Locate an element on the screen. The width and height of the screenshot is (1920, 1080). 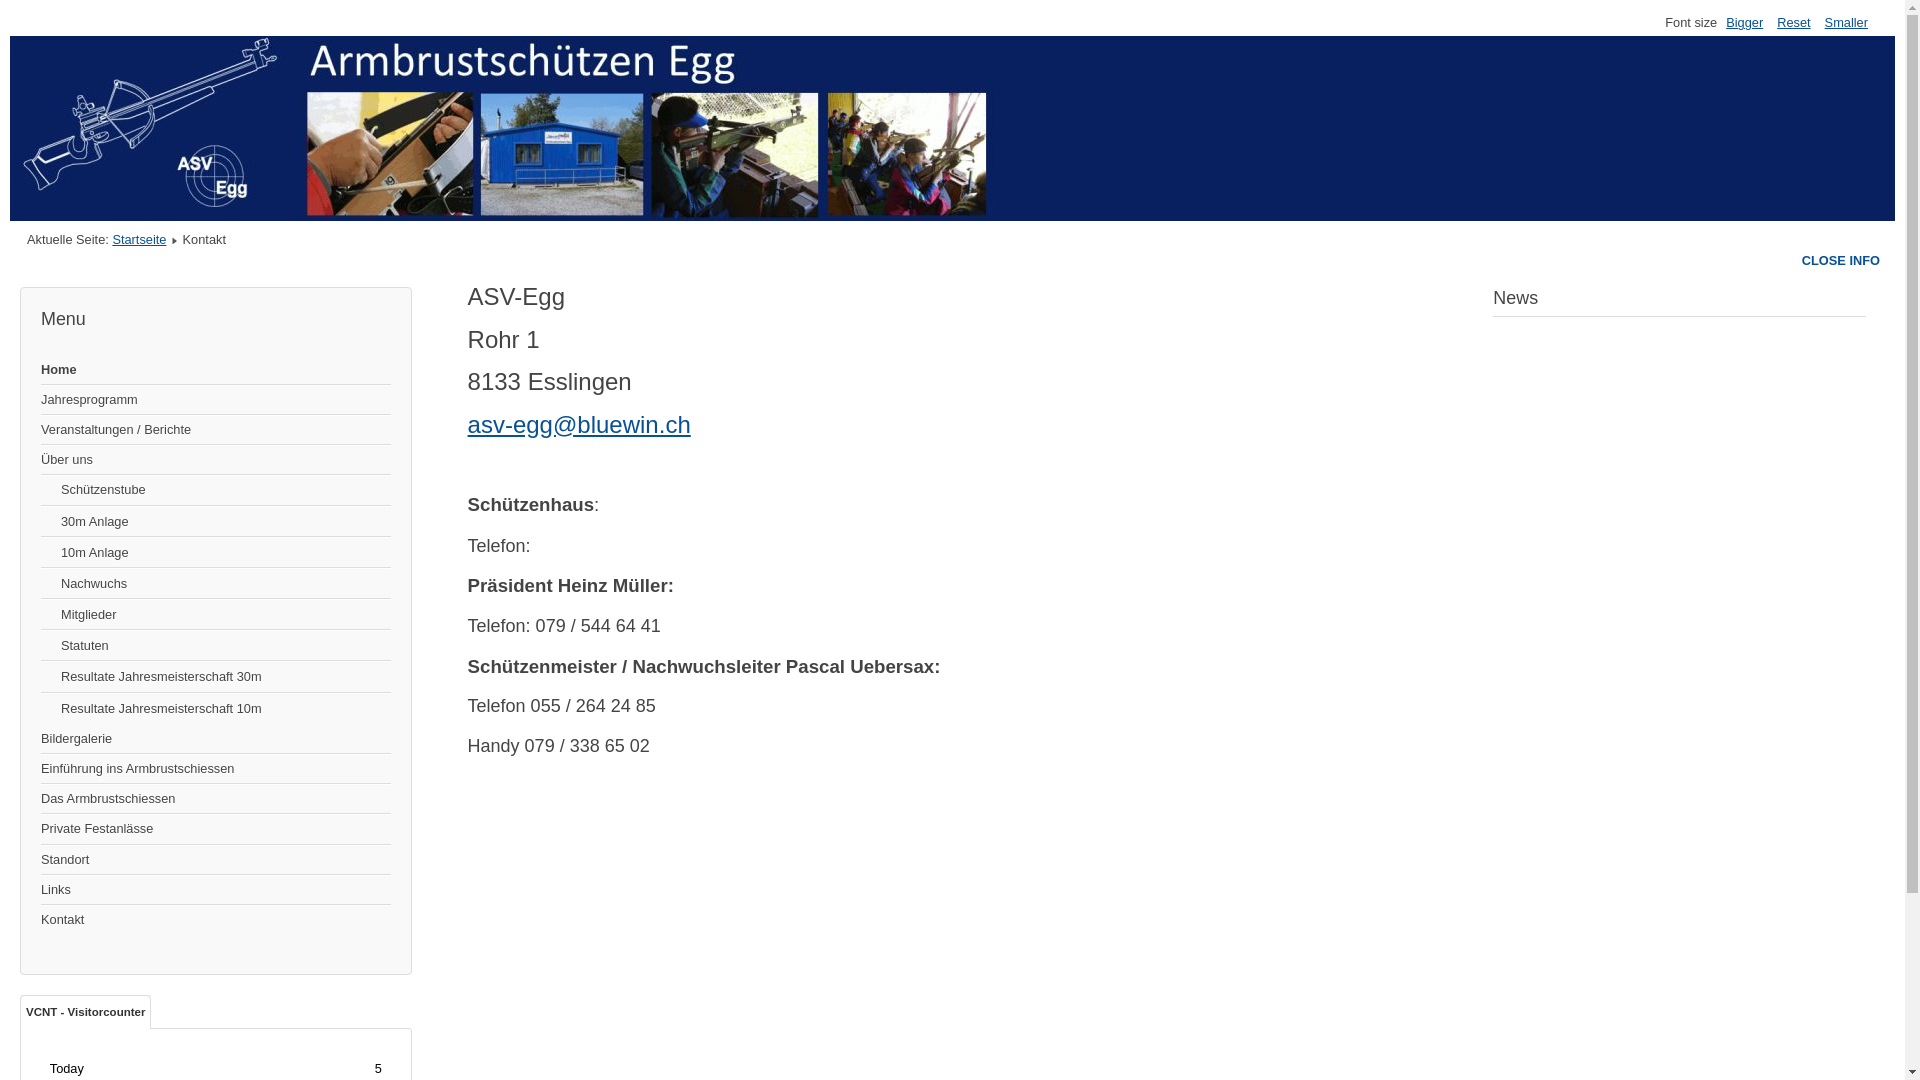
10m Anlage is located at coordinates (216, 553).